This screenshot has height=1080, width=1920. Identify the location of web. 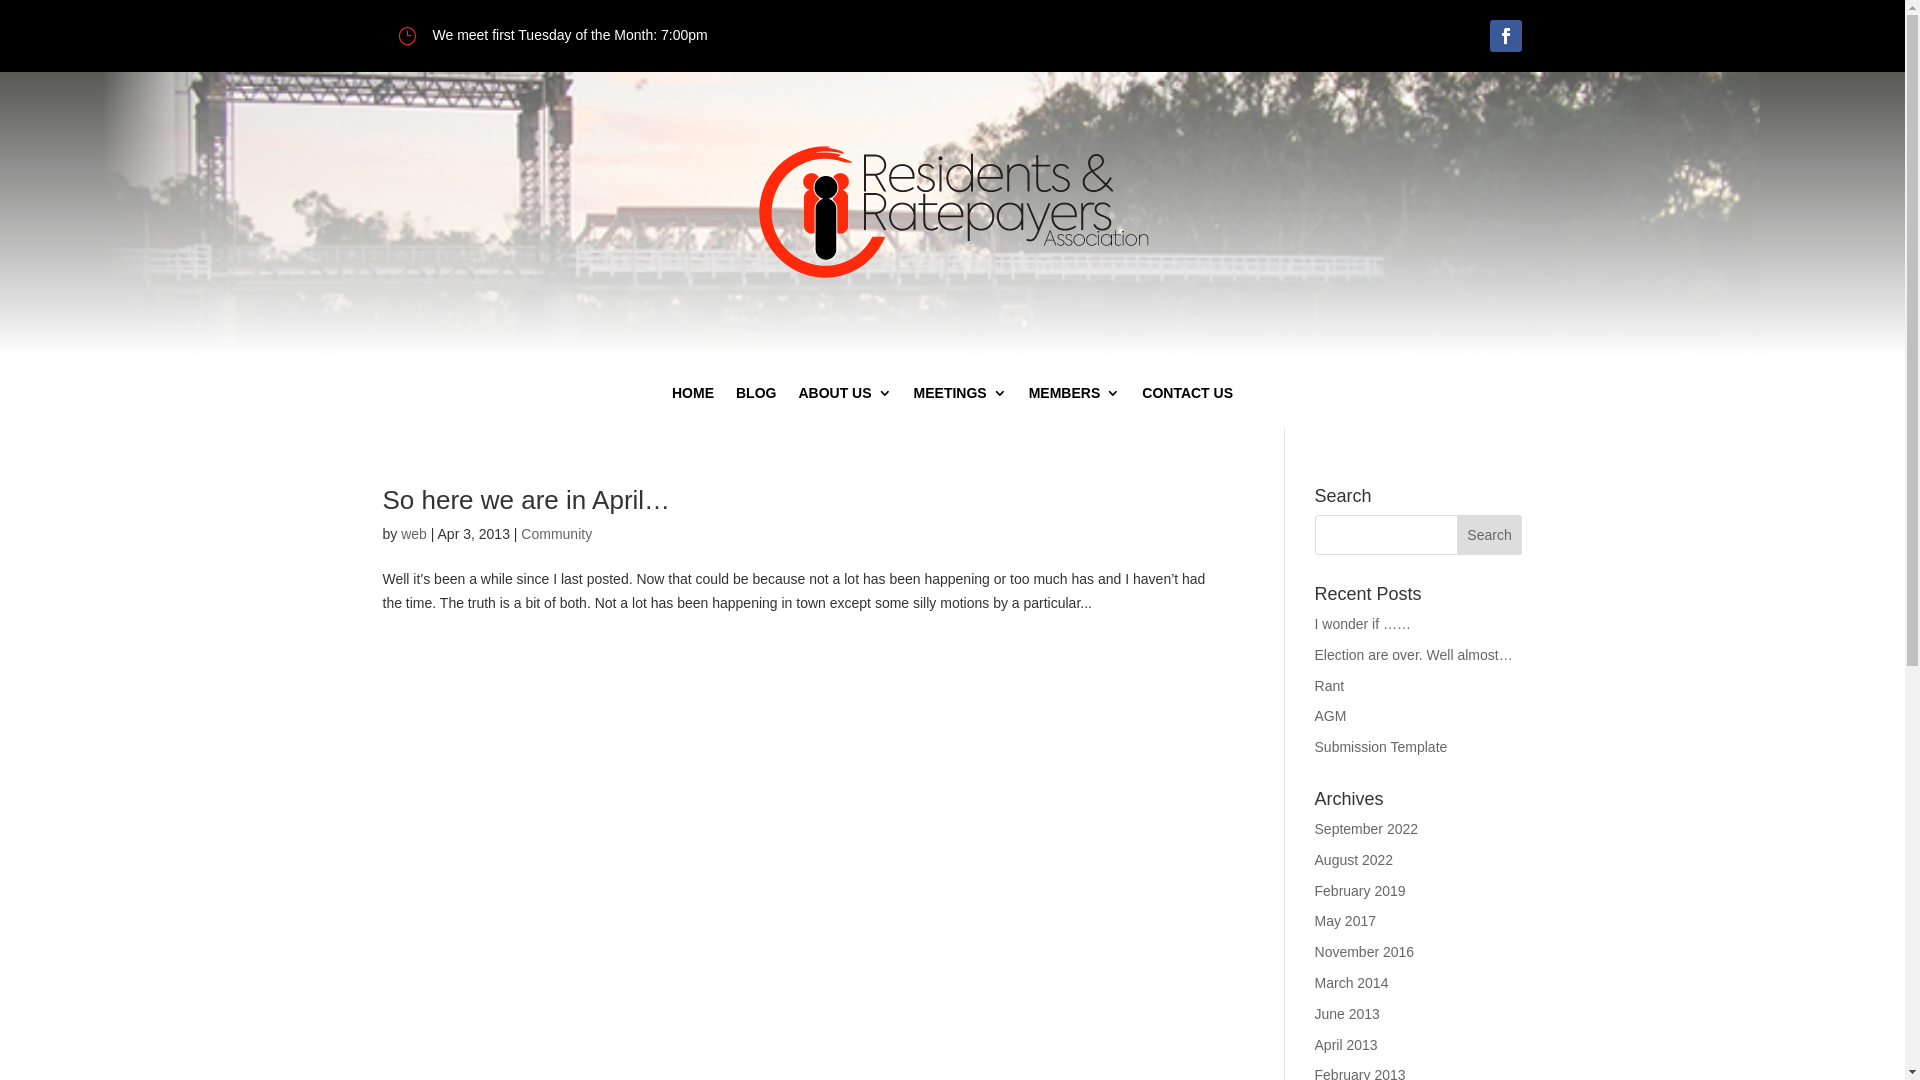
(414, 534).